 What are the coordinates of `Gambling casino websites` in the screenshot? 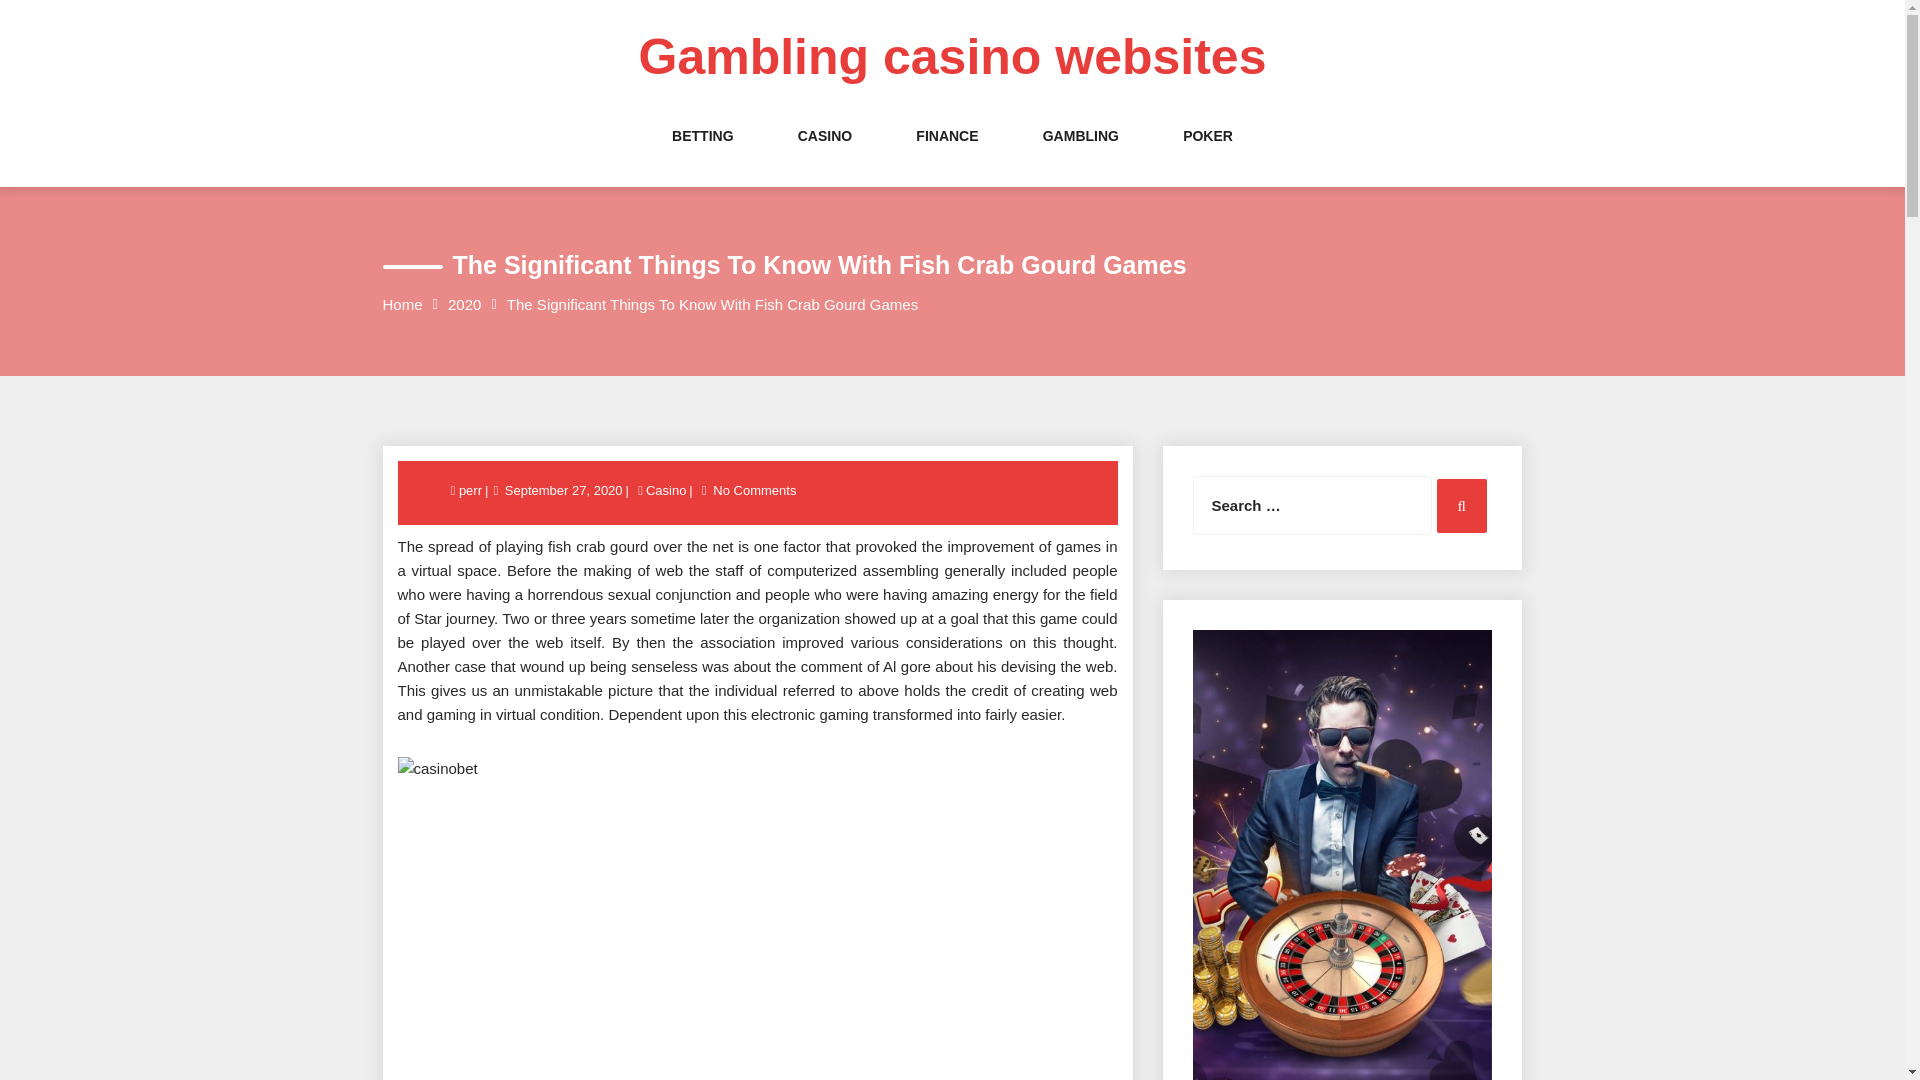 It's located at (953, 57).